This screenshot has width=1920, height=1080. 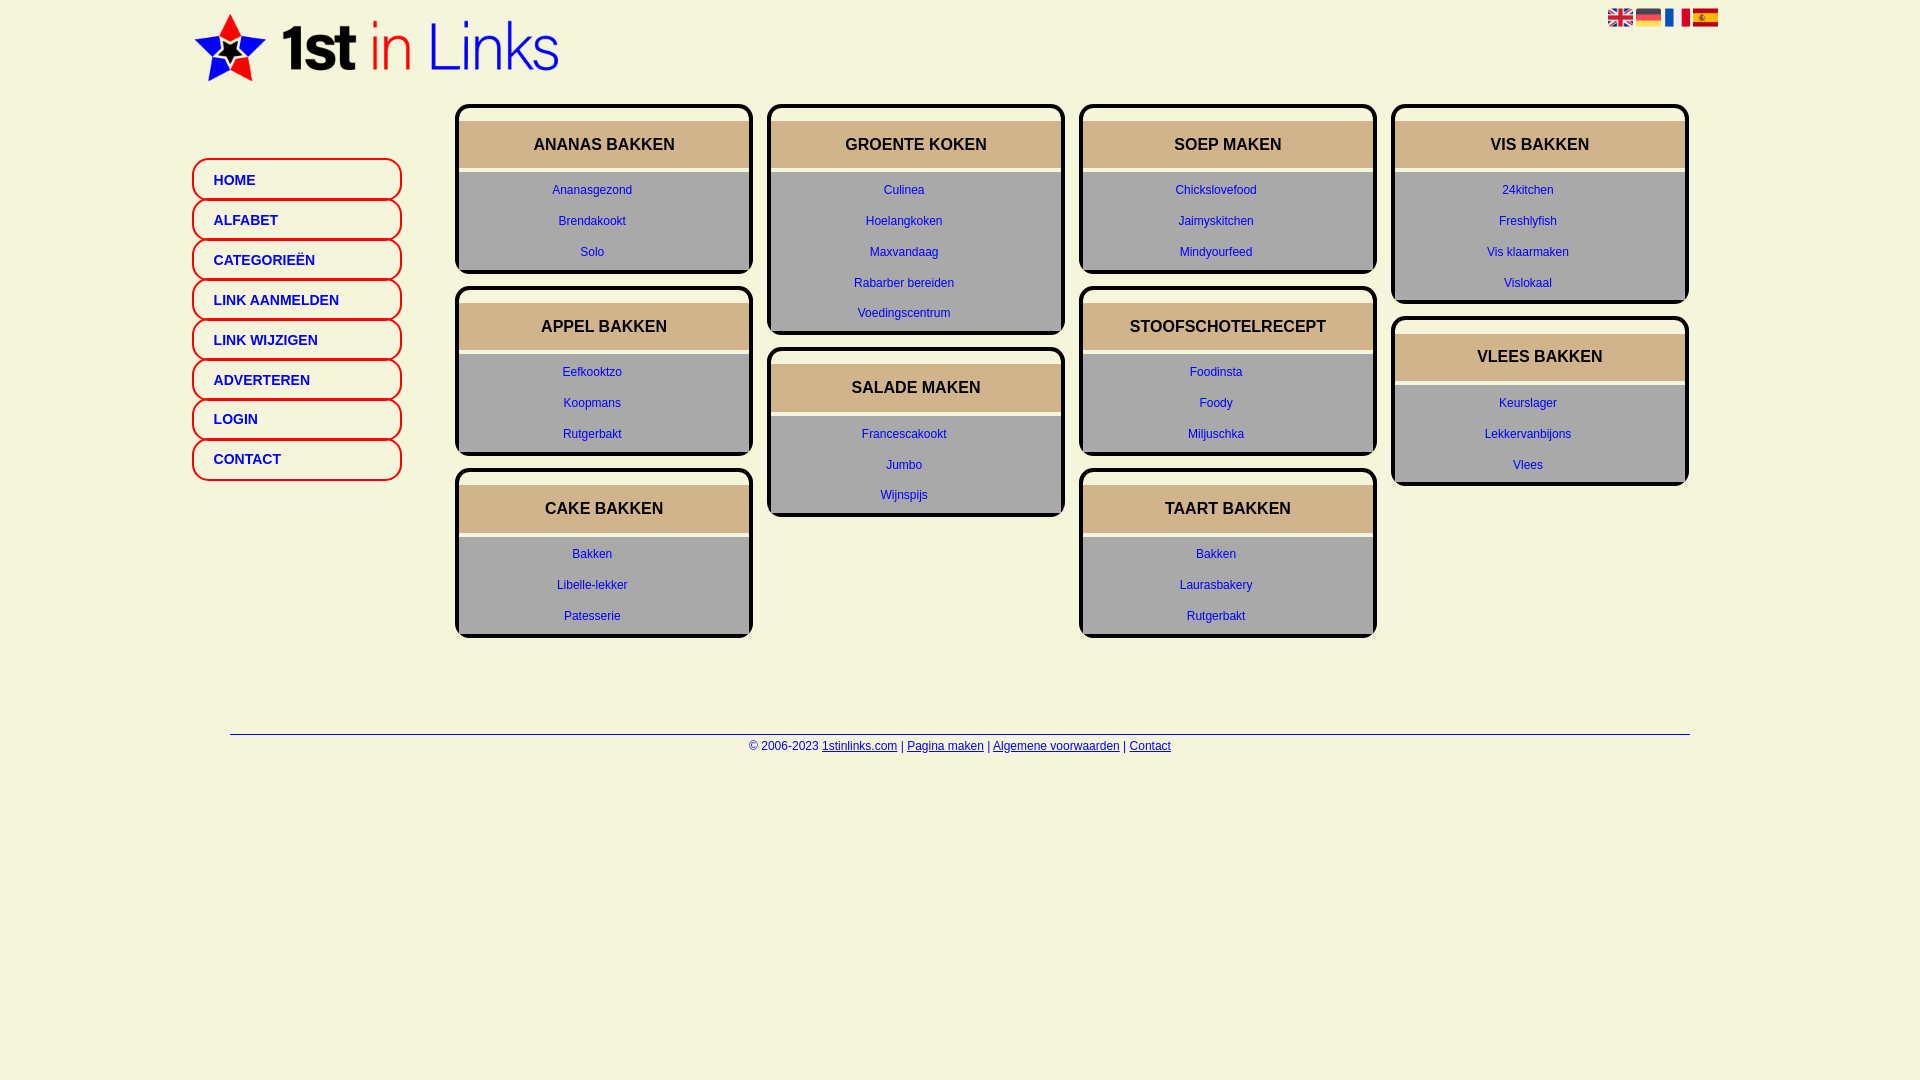 What do you see at coordinates (1528, 434) in the screenshot?
I see `Lekkervanbijons` at bounding box center [1528, 434].